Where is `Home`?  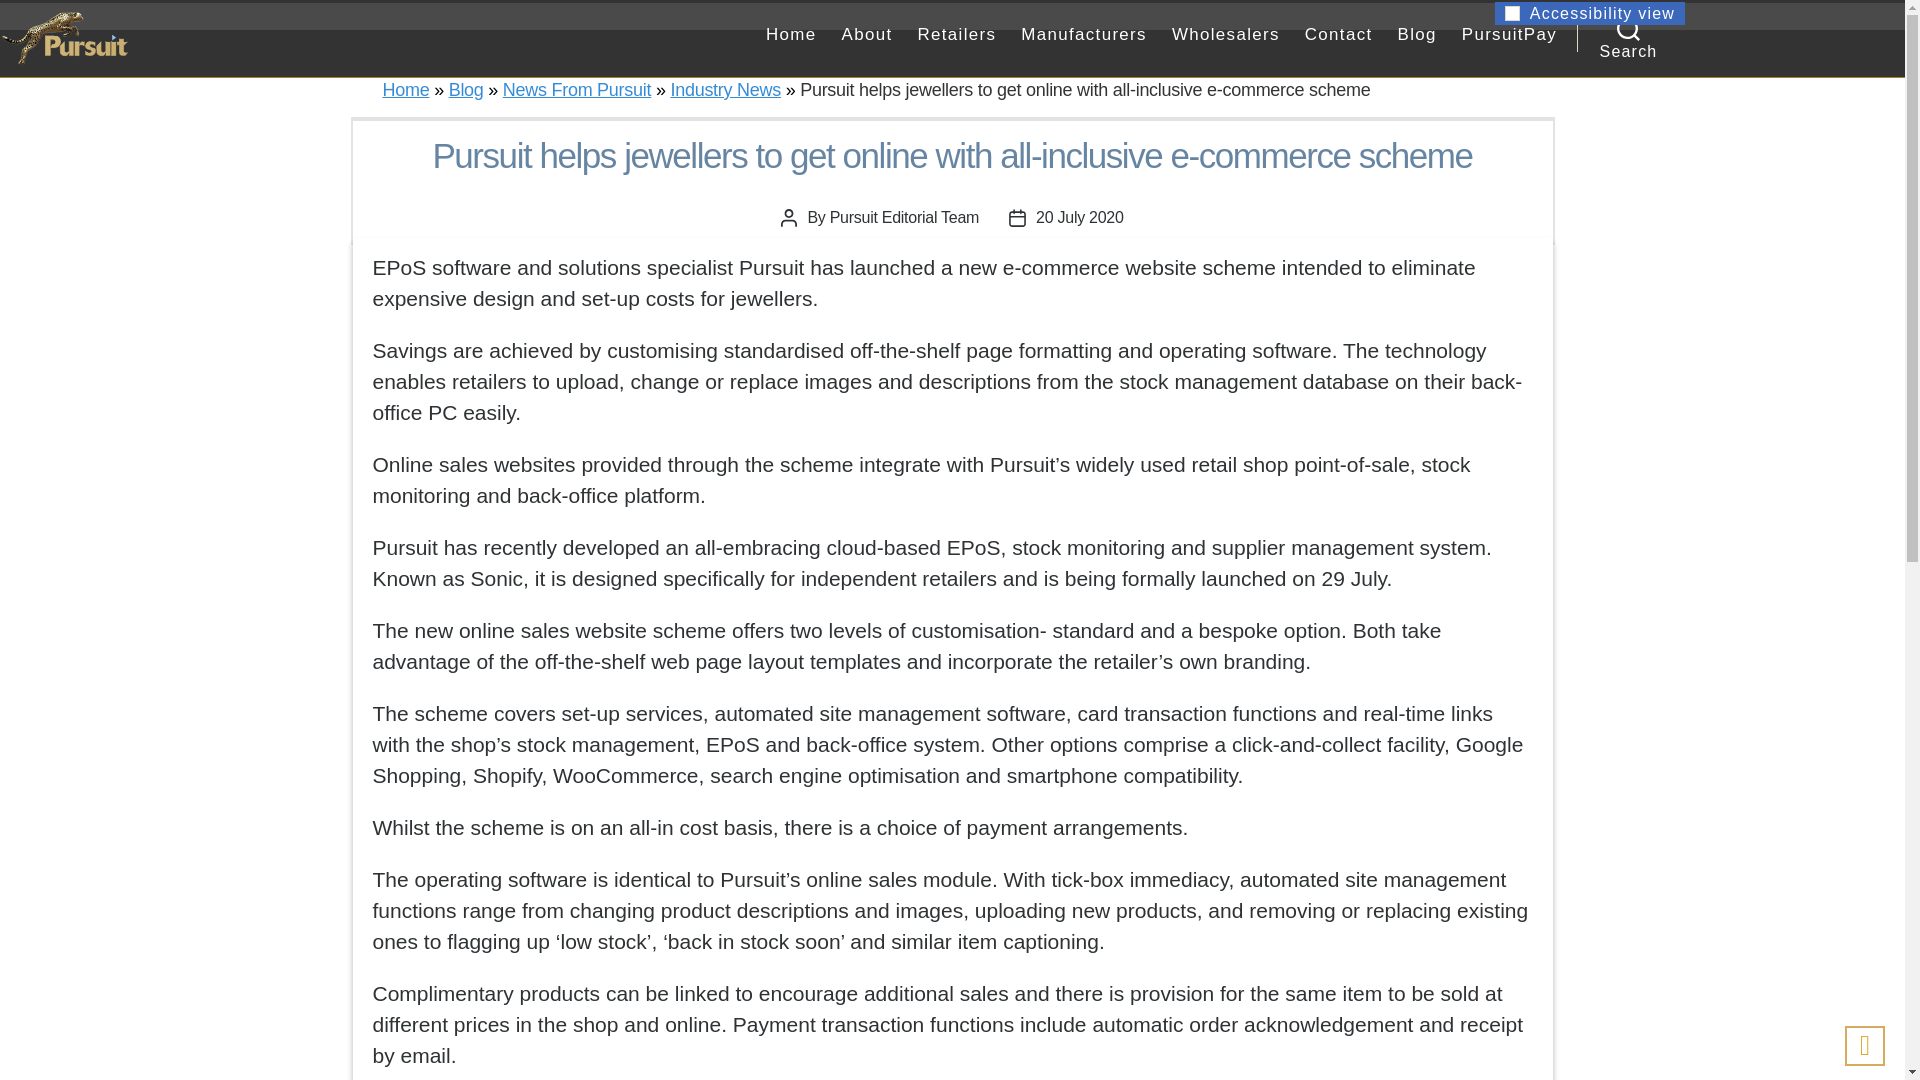
Home is located at coordinates (405, 90).